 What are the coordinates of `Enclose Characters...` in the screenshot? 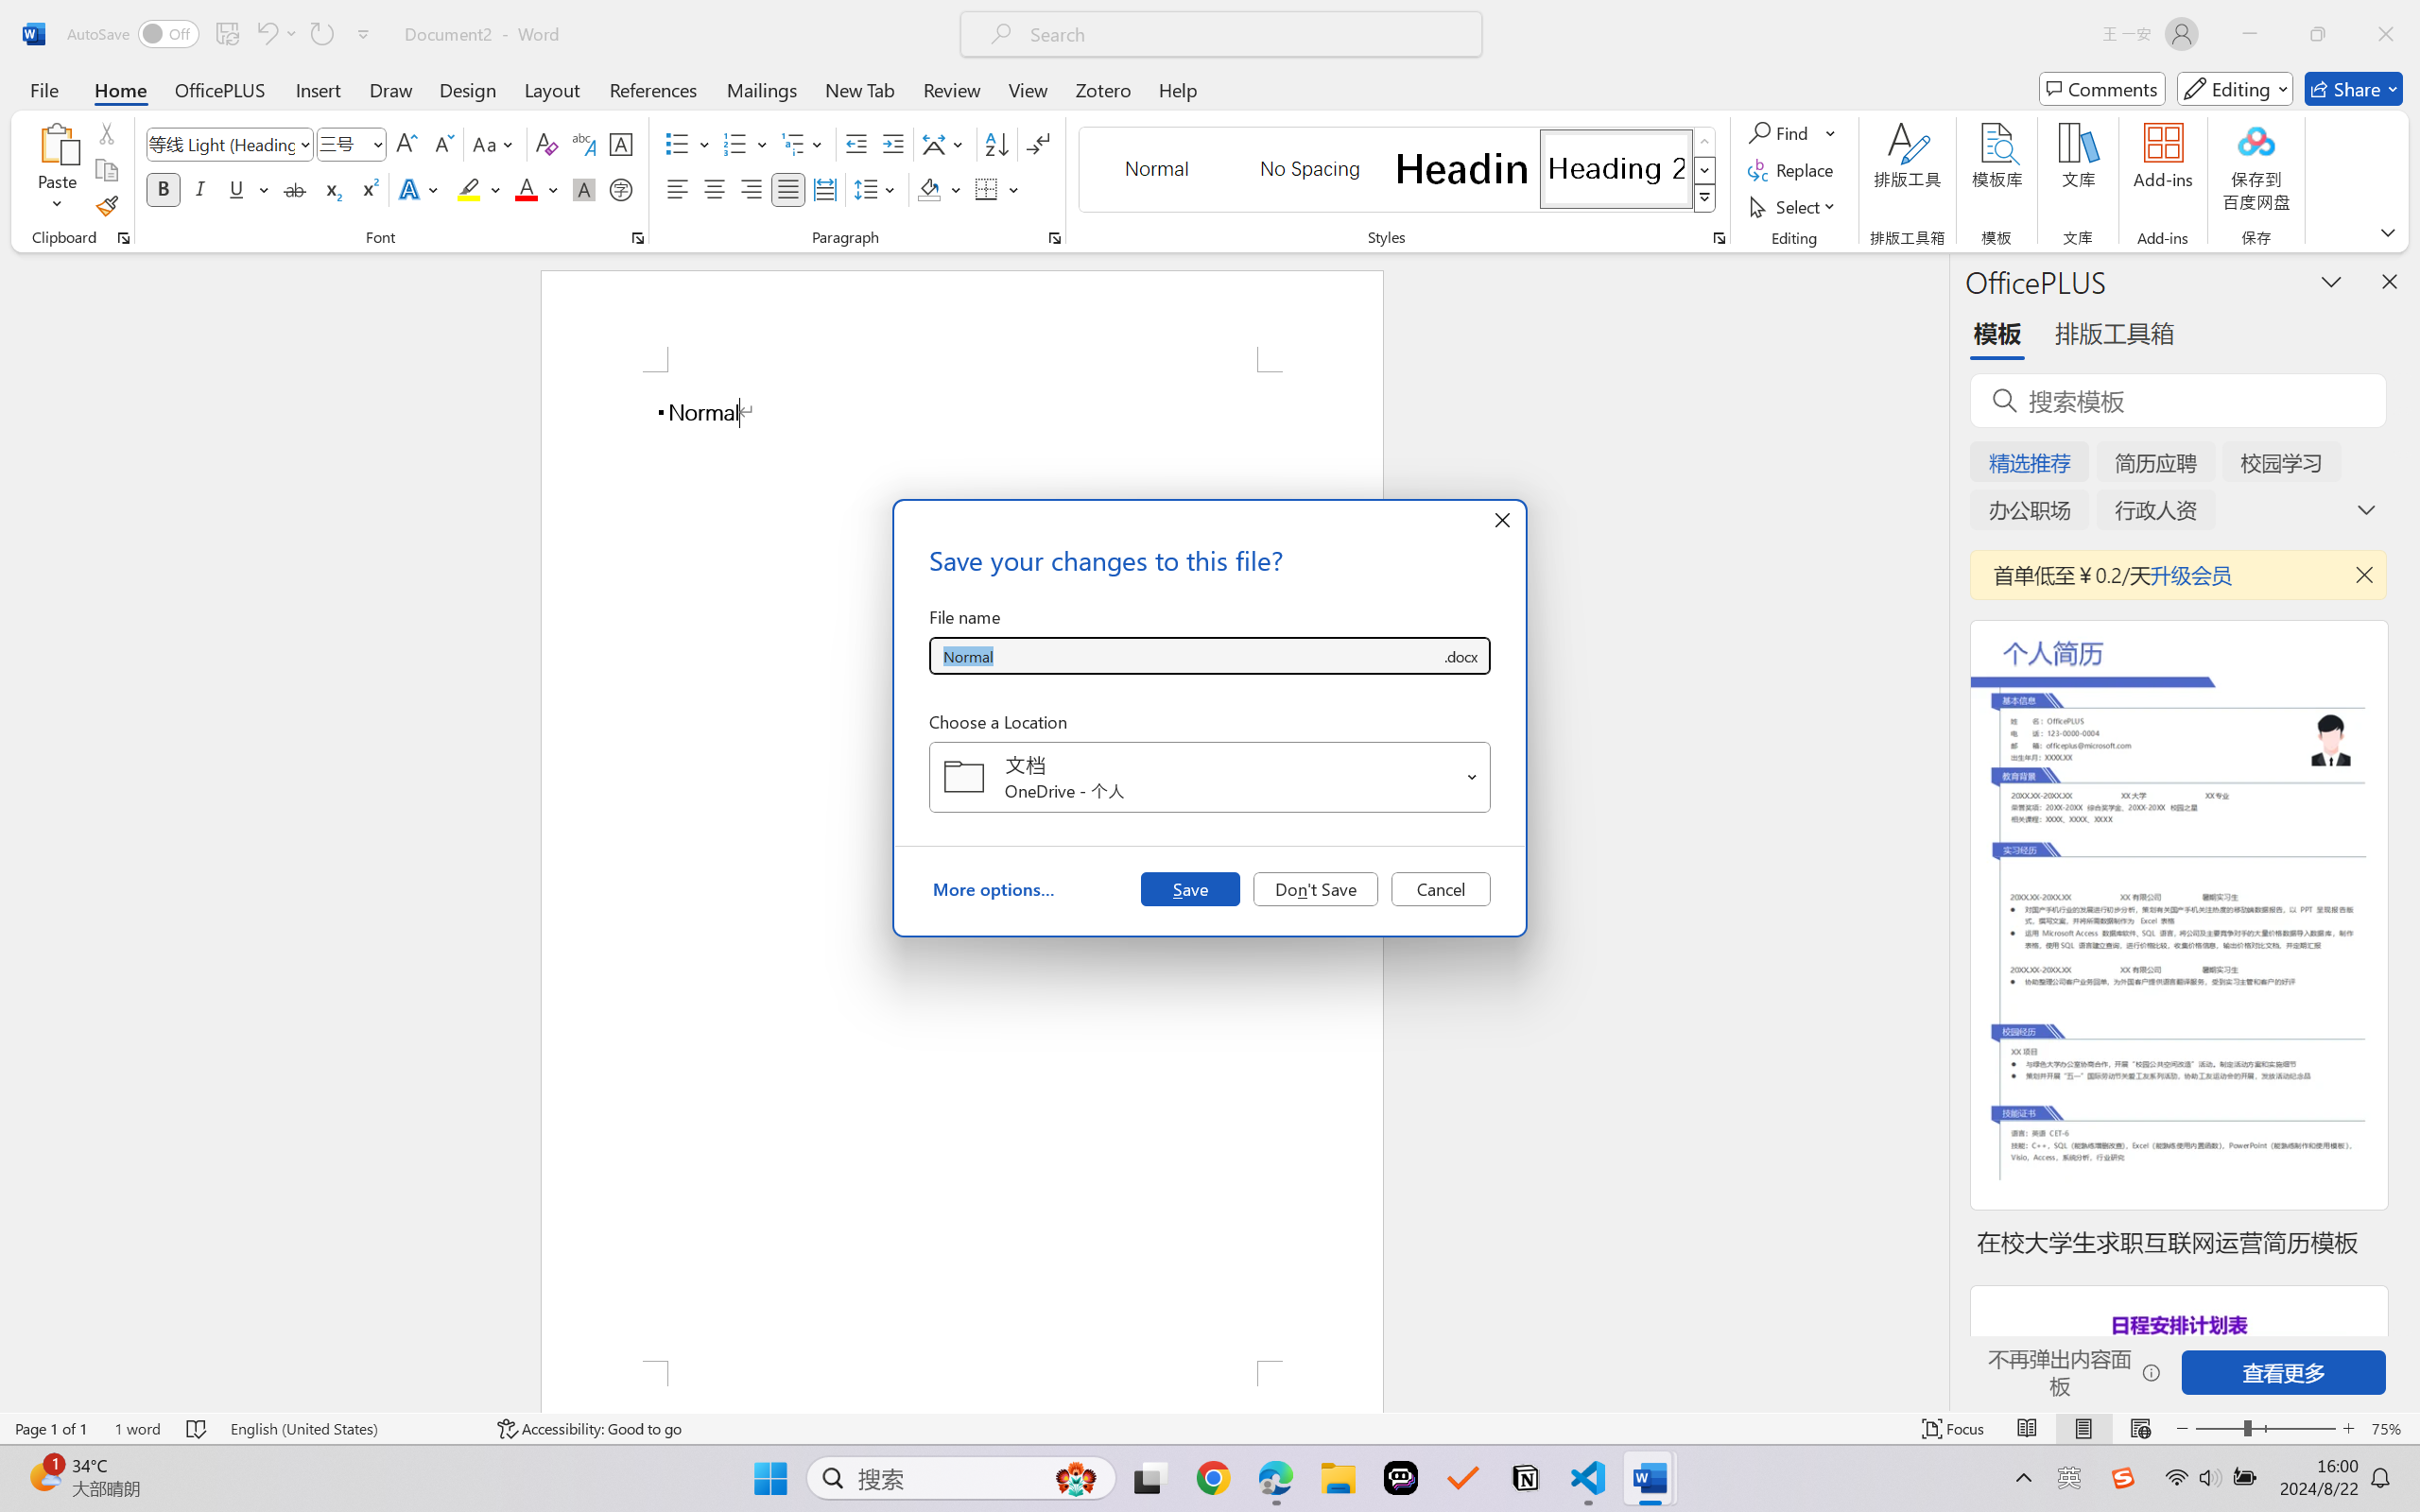 It's located at (622, 189).